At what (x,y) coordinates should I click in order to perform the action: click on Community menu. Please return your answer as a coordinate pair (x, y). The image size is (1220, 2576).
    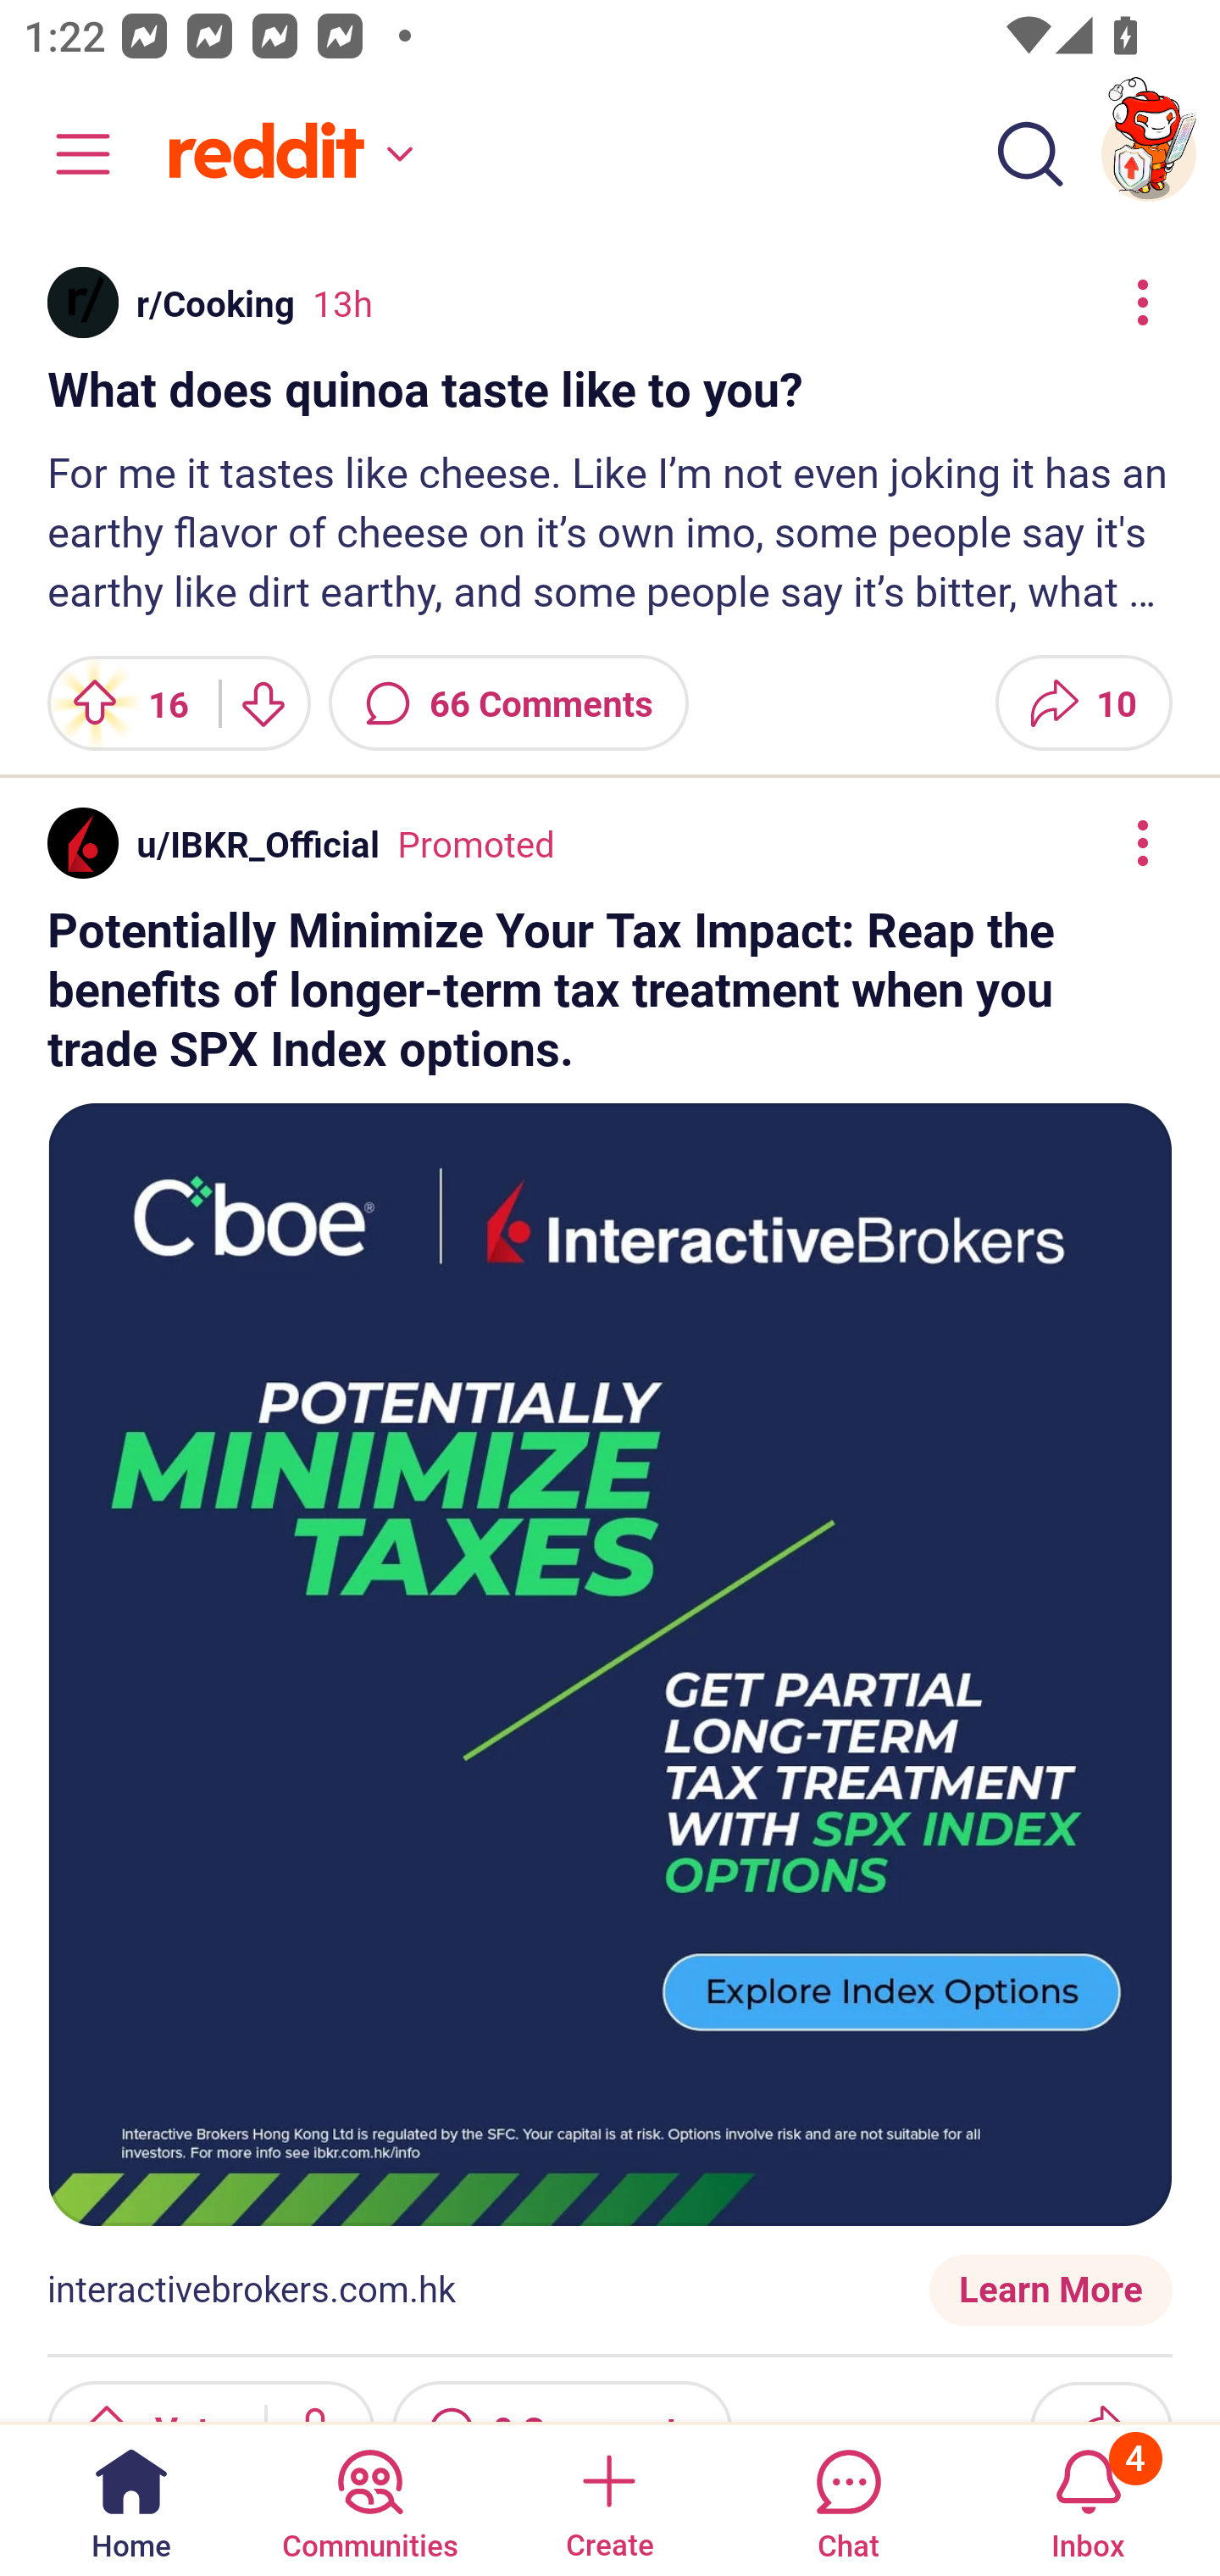
    Looking at the image, I should click on (68, 154).